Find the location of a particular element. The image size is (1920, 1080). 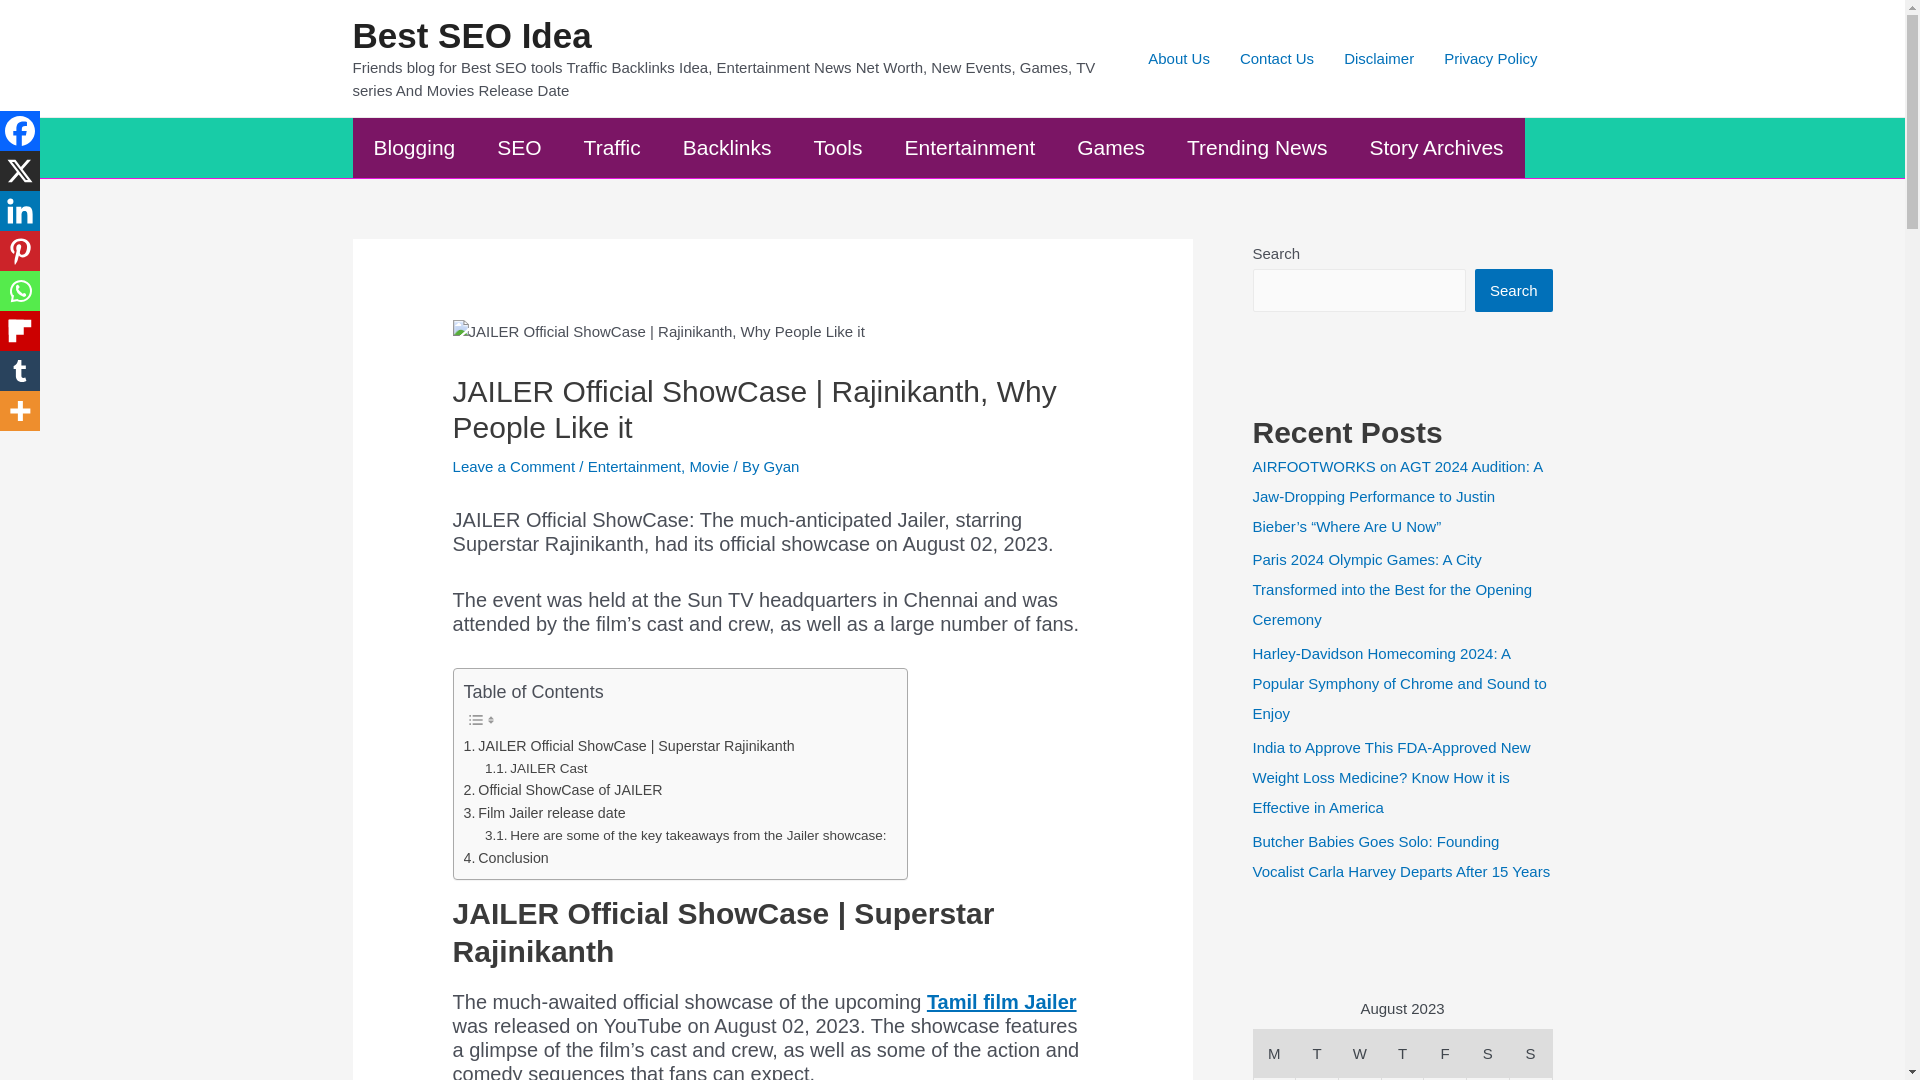

Traffic is located at coordinates (612, 148).